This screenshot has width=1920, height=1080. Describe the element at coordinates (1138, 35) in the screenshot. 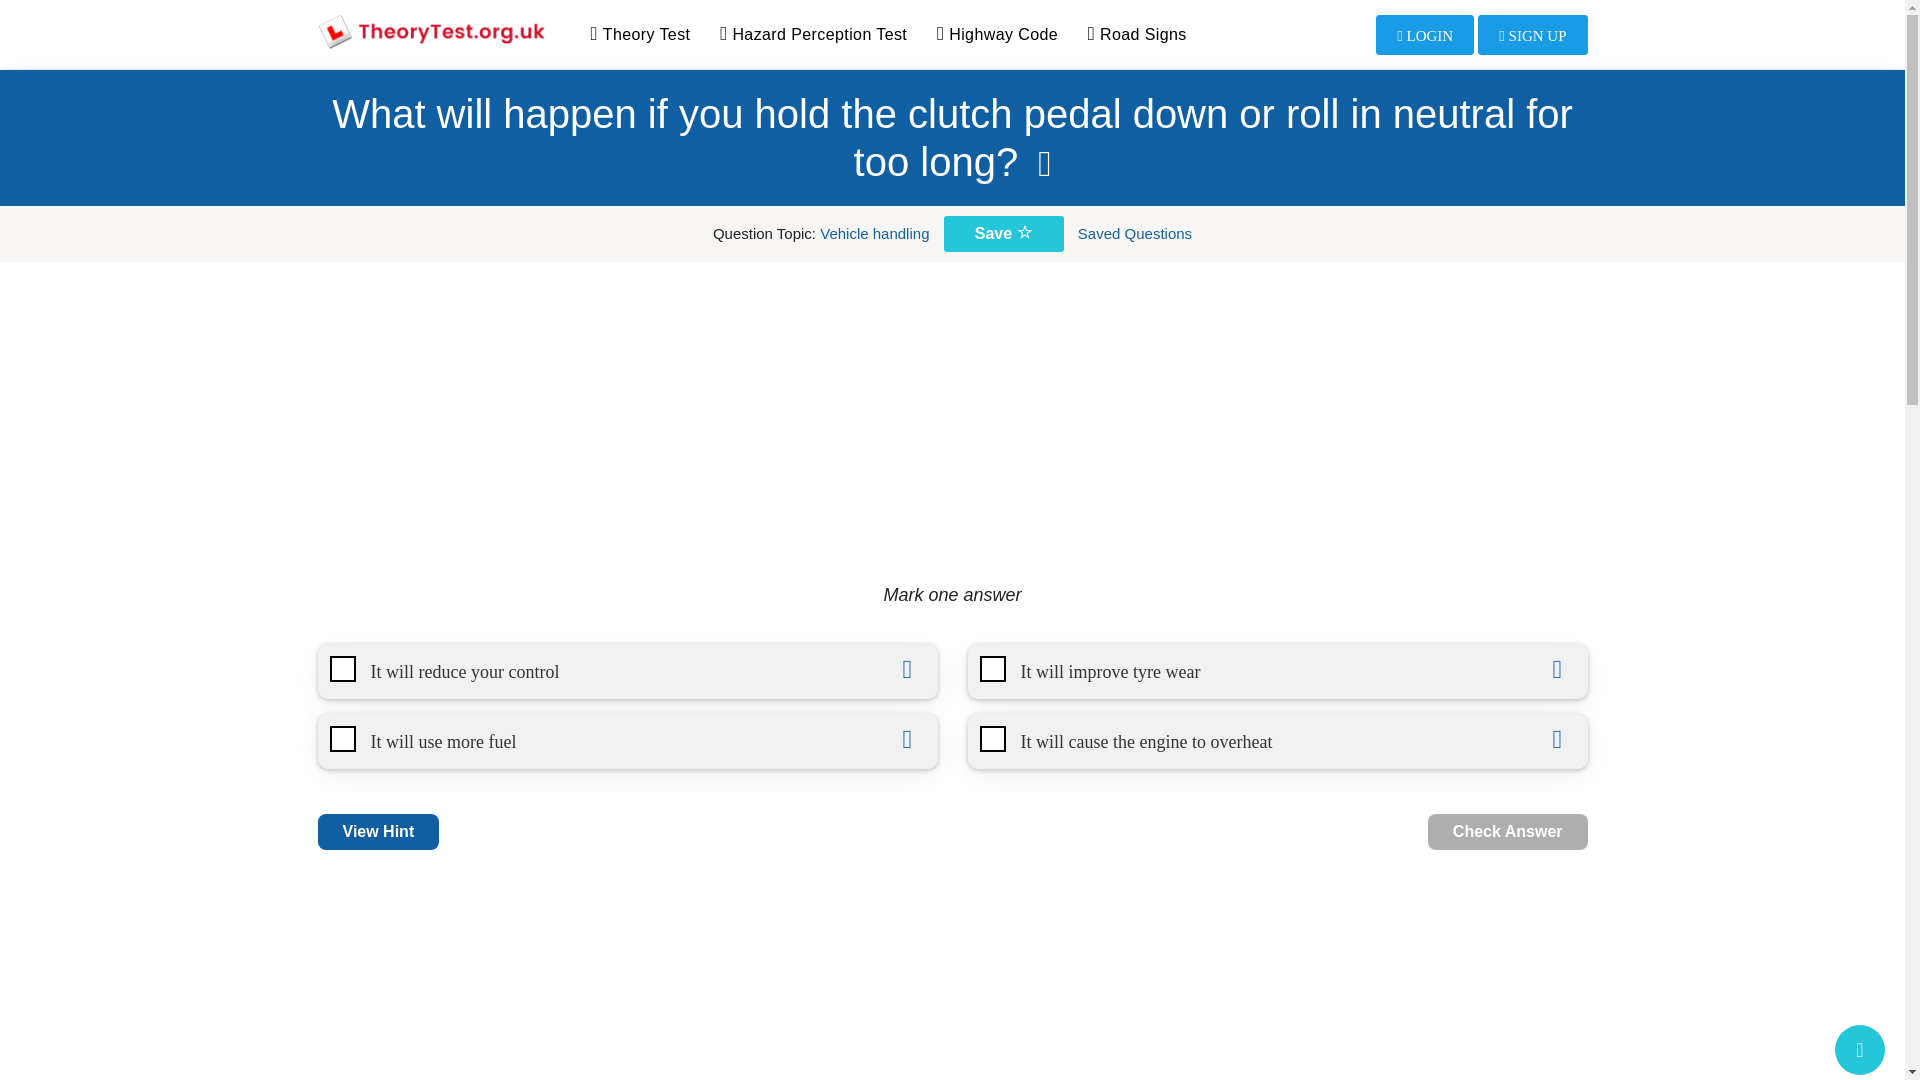

I see `Road Signs` at that location.